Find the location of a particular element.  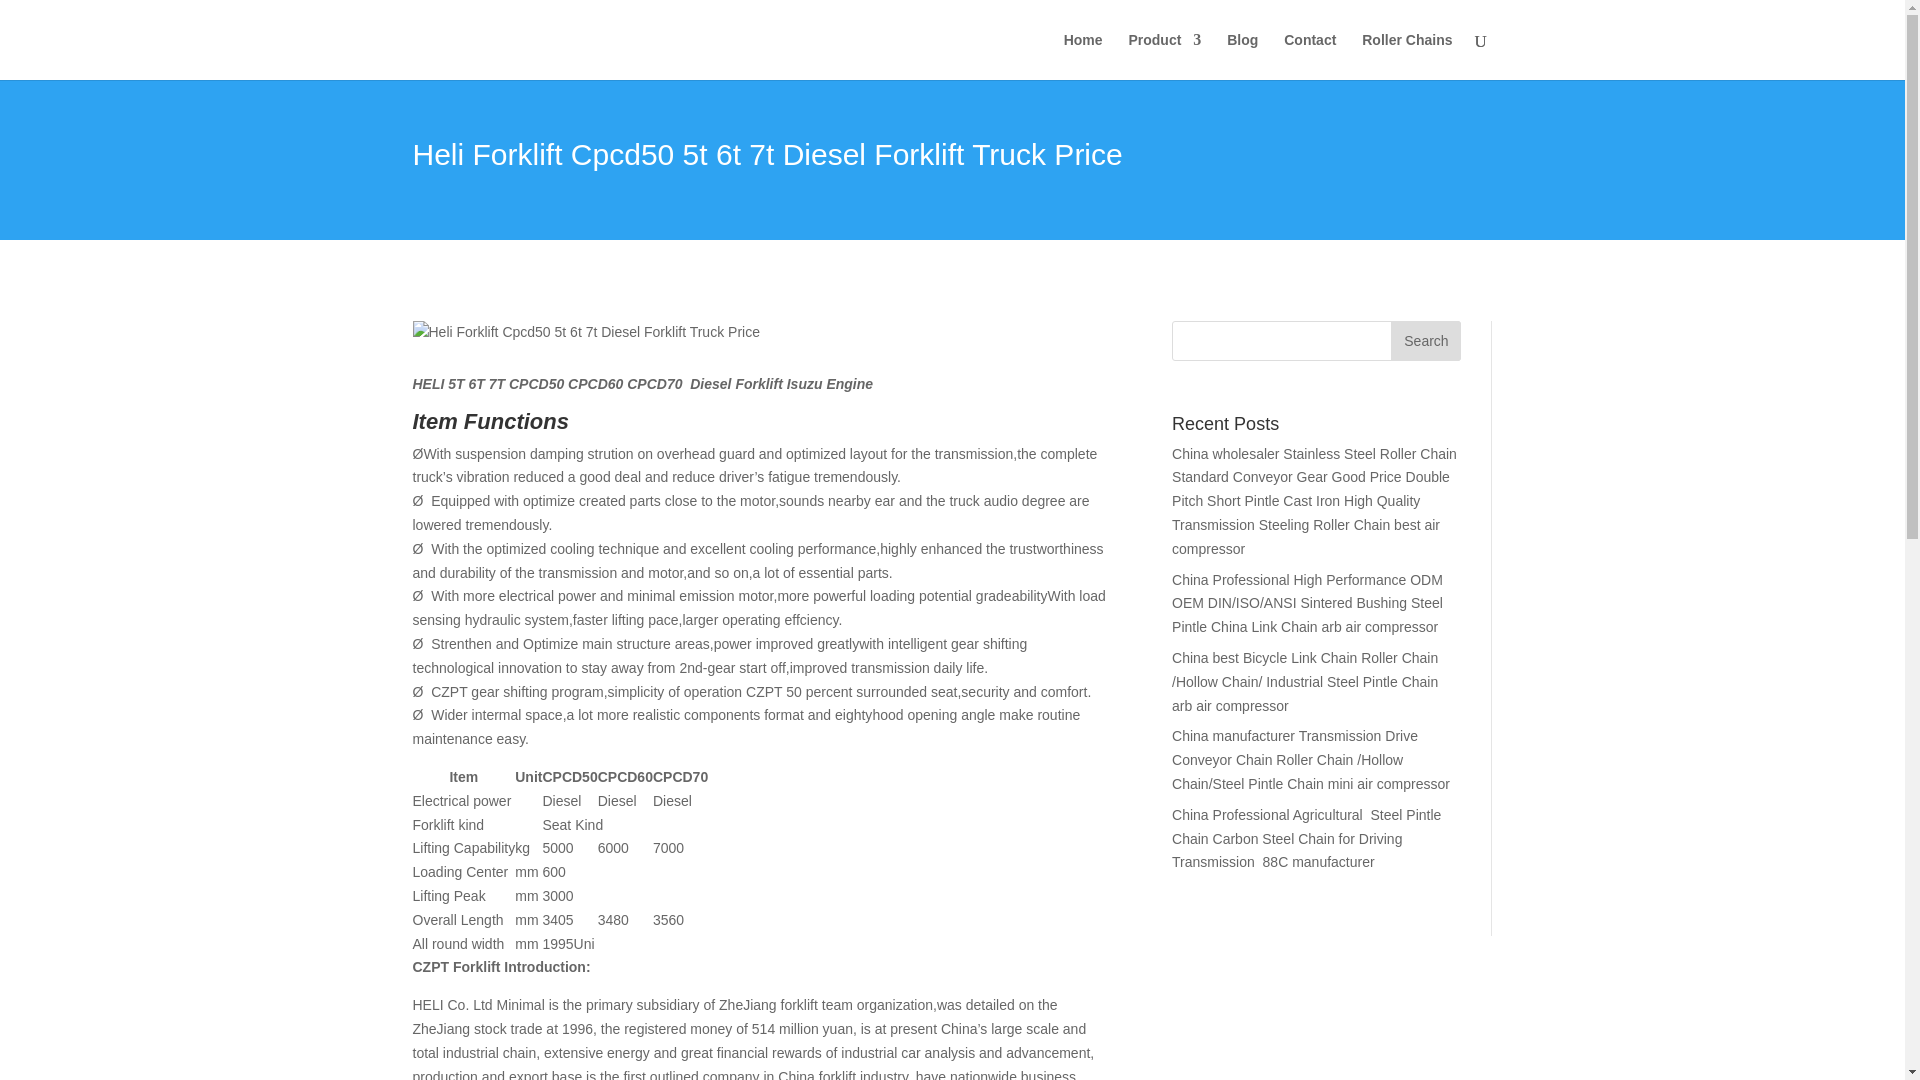

Contact is located at coordinates (1310, 56).